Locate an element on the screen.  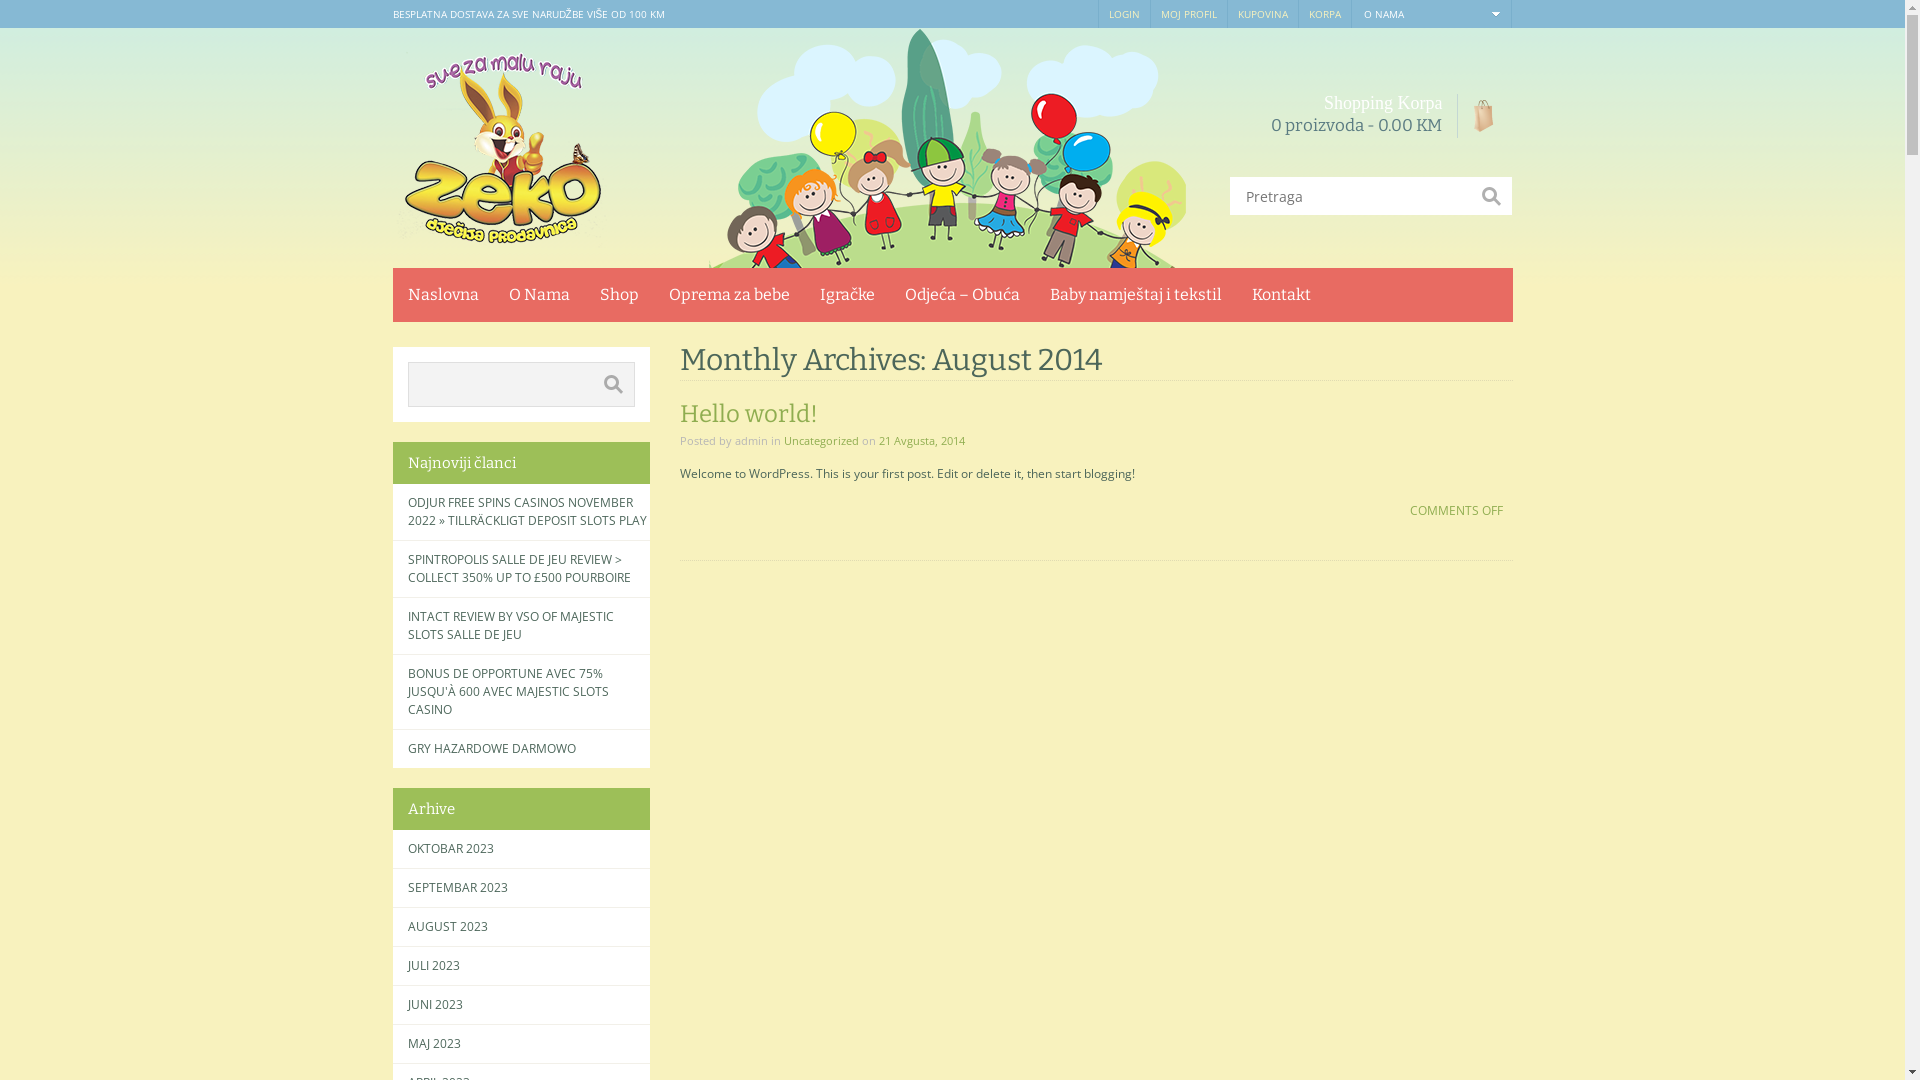
JUNI 2023 is located at coordinates (436, 1005).